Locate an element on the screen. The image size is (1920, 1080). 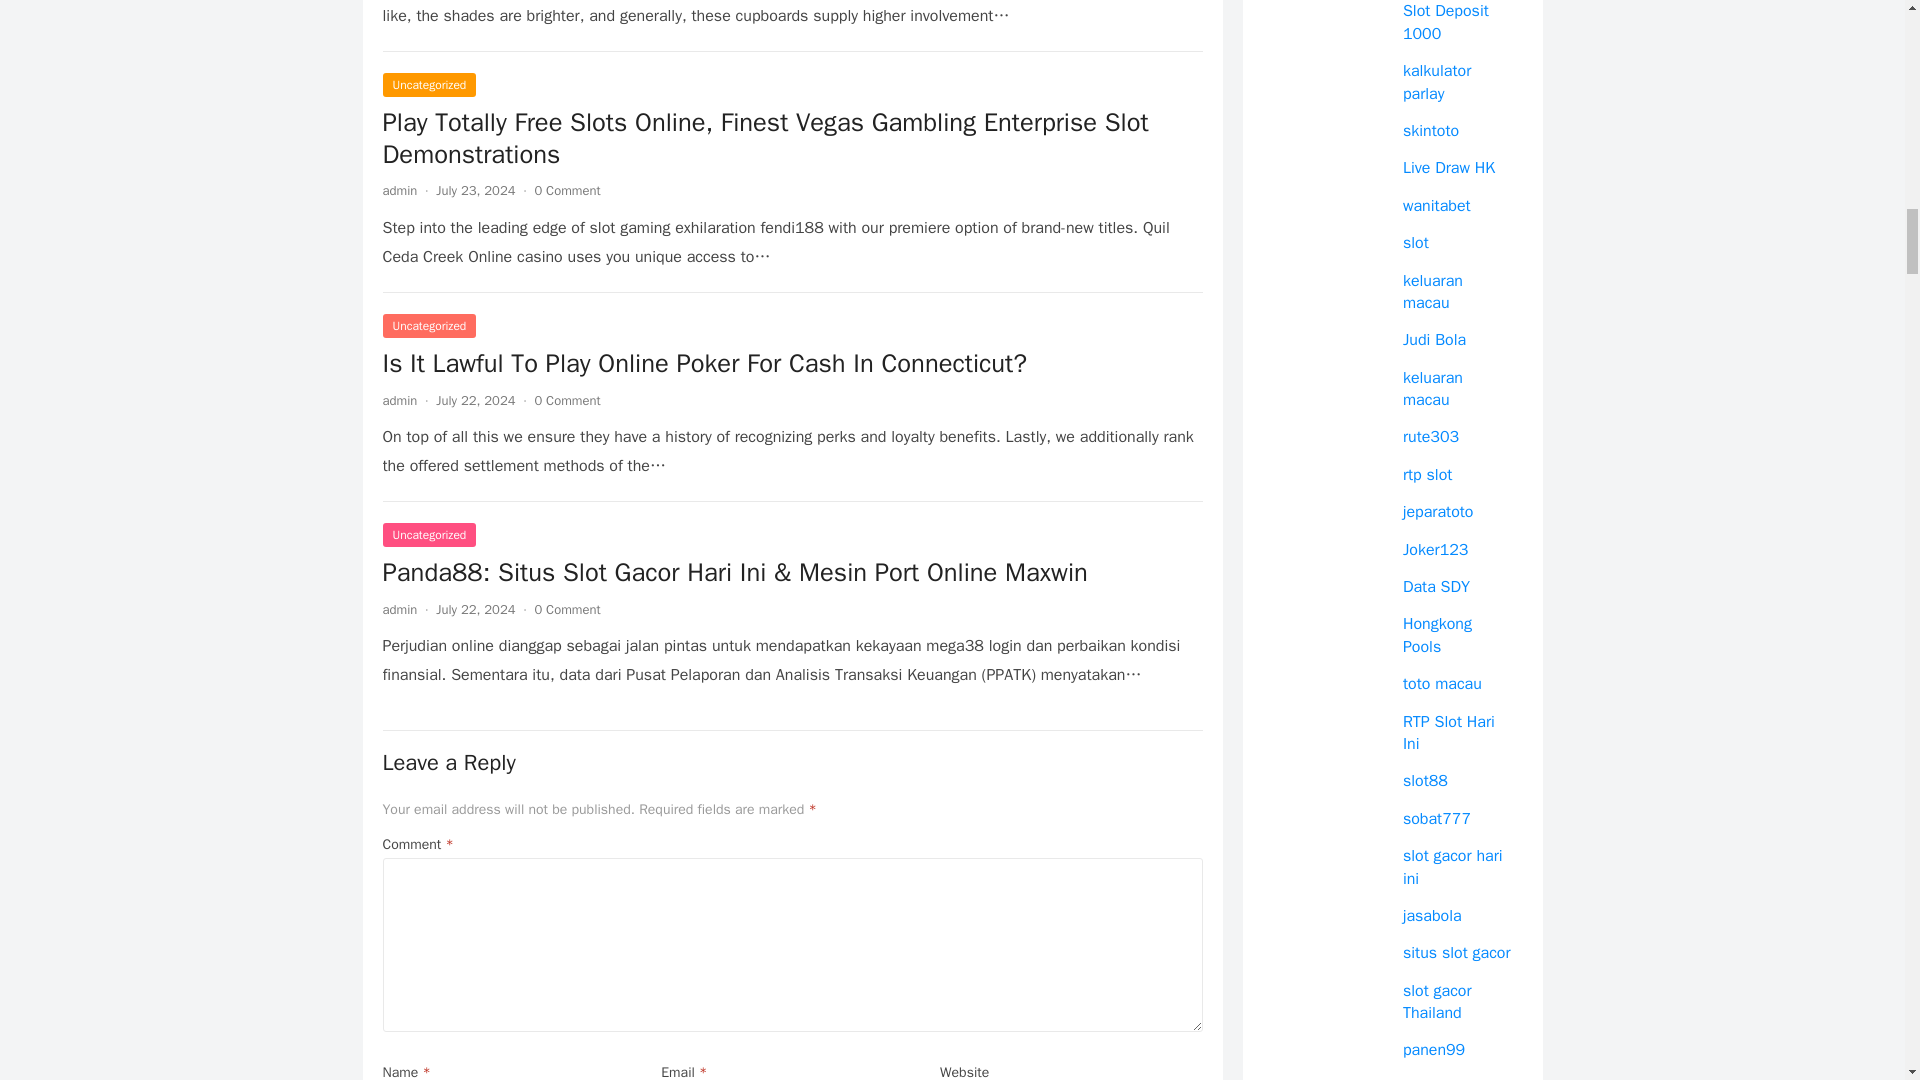
admin is located at coordinates (399, 190).